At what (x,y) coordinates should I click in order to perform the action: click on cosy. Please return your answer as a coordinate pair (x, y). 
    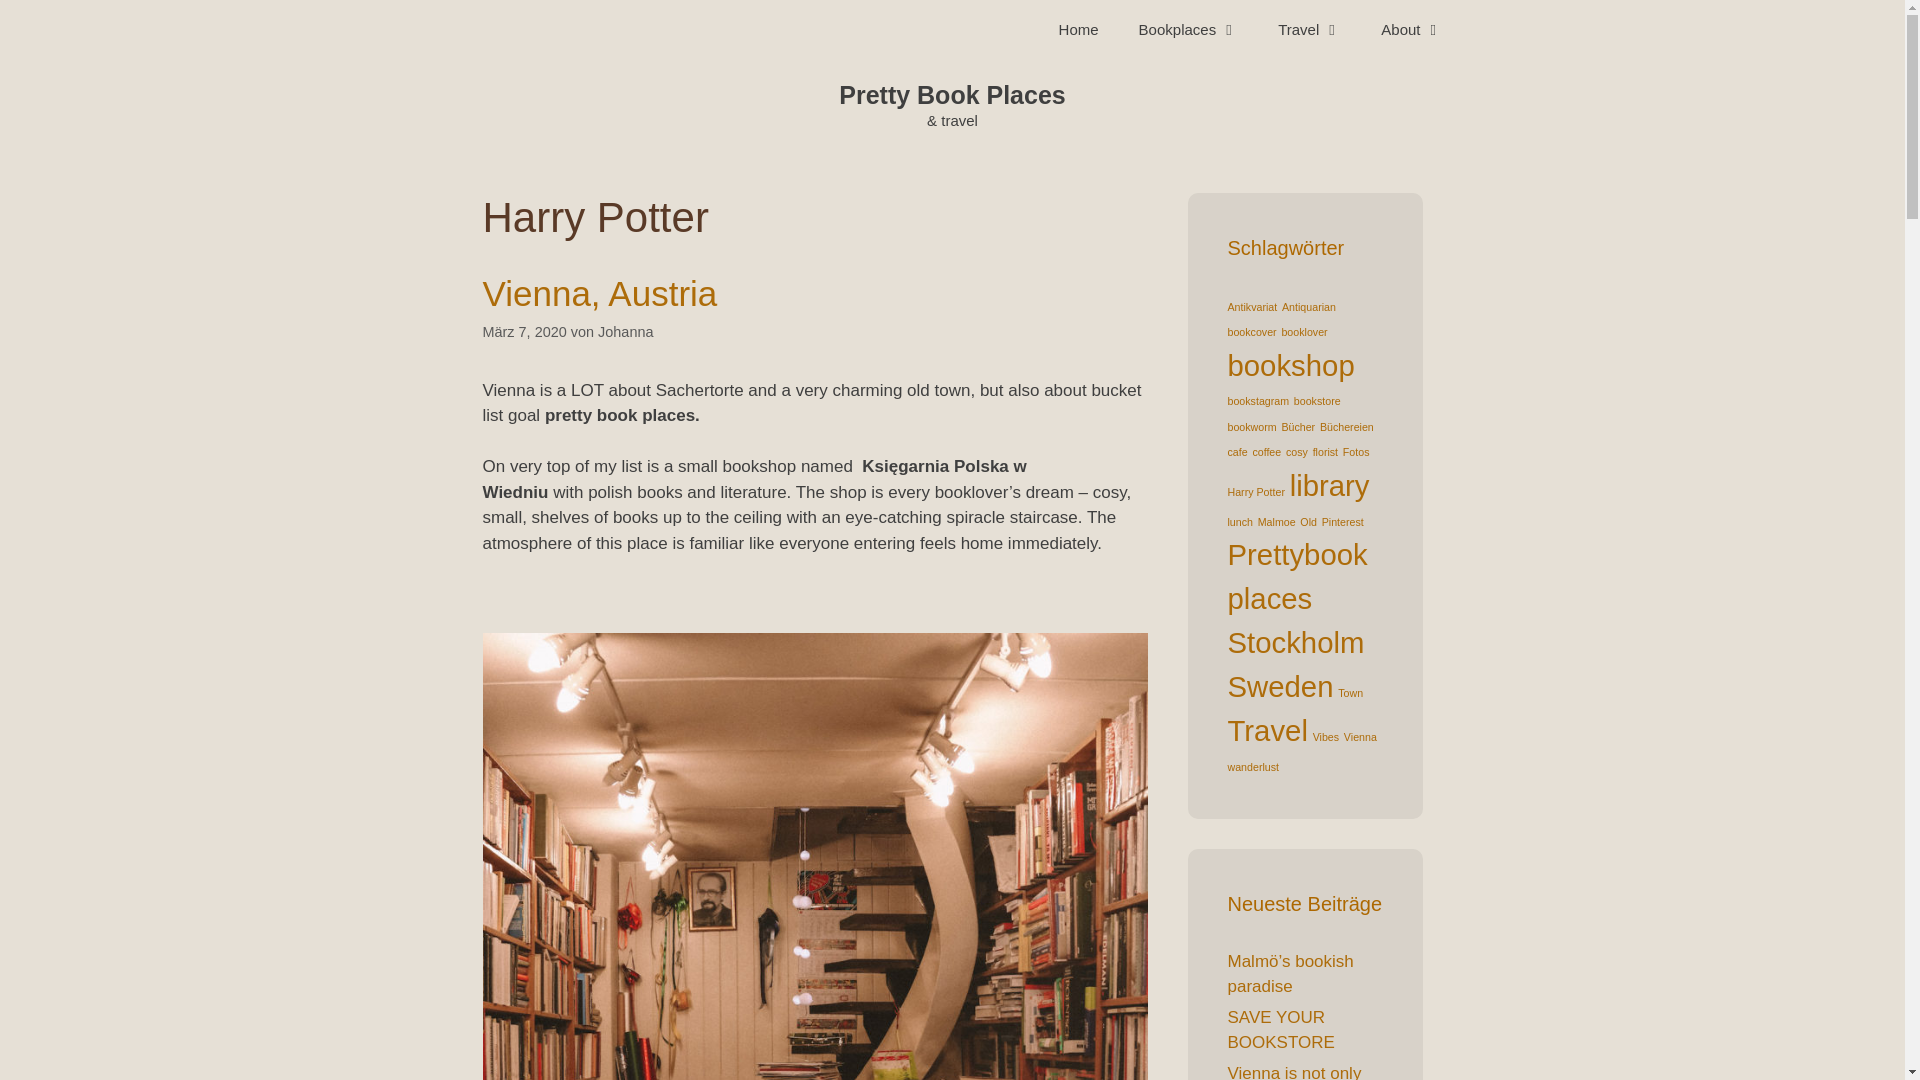
    Looking at the image, I should click on (1296, 452).